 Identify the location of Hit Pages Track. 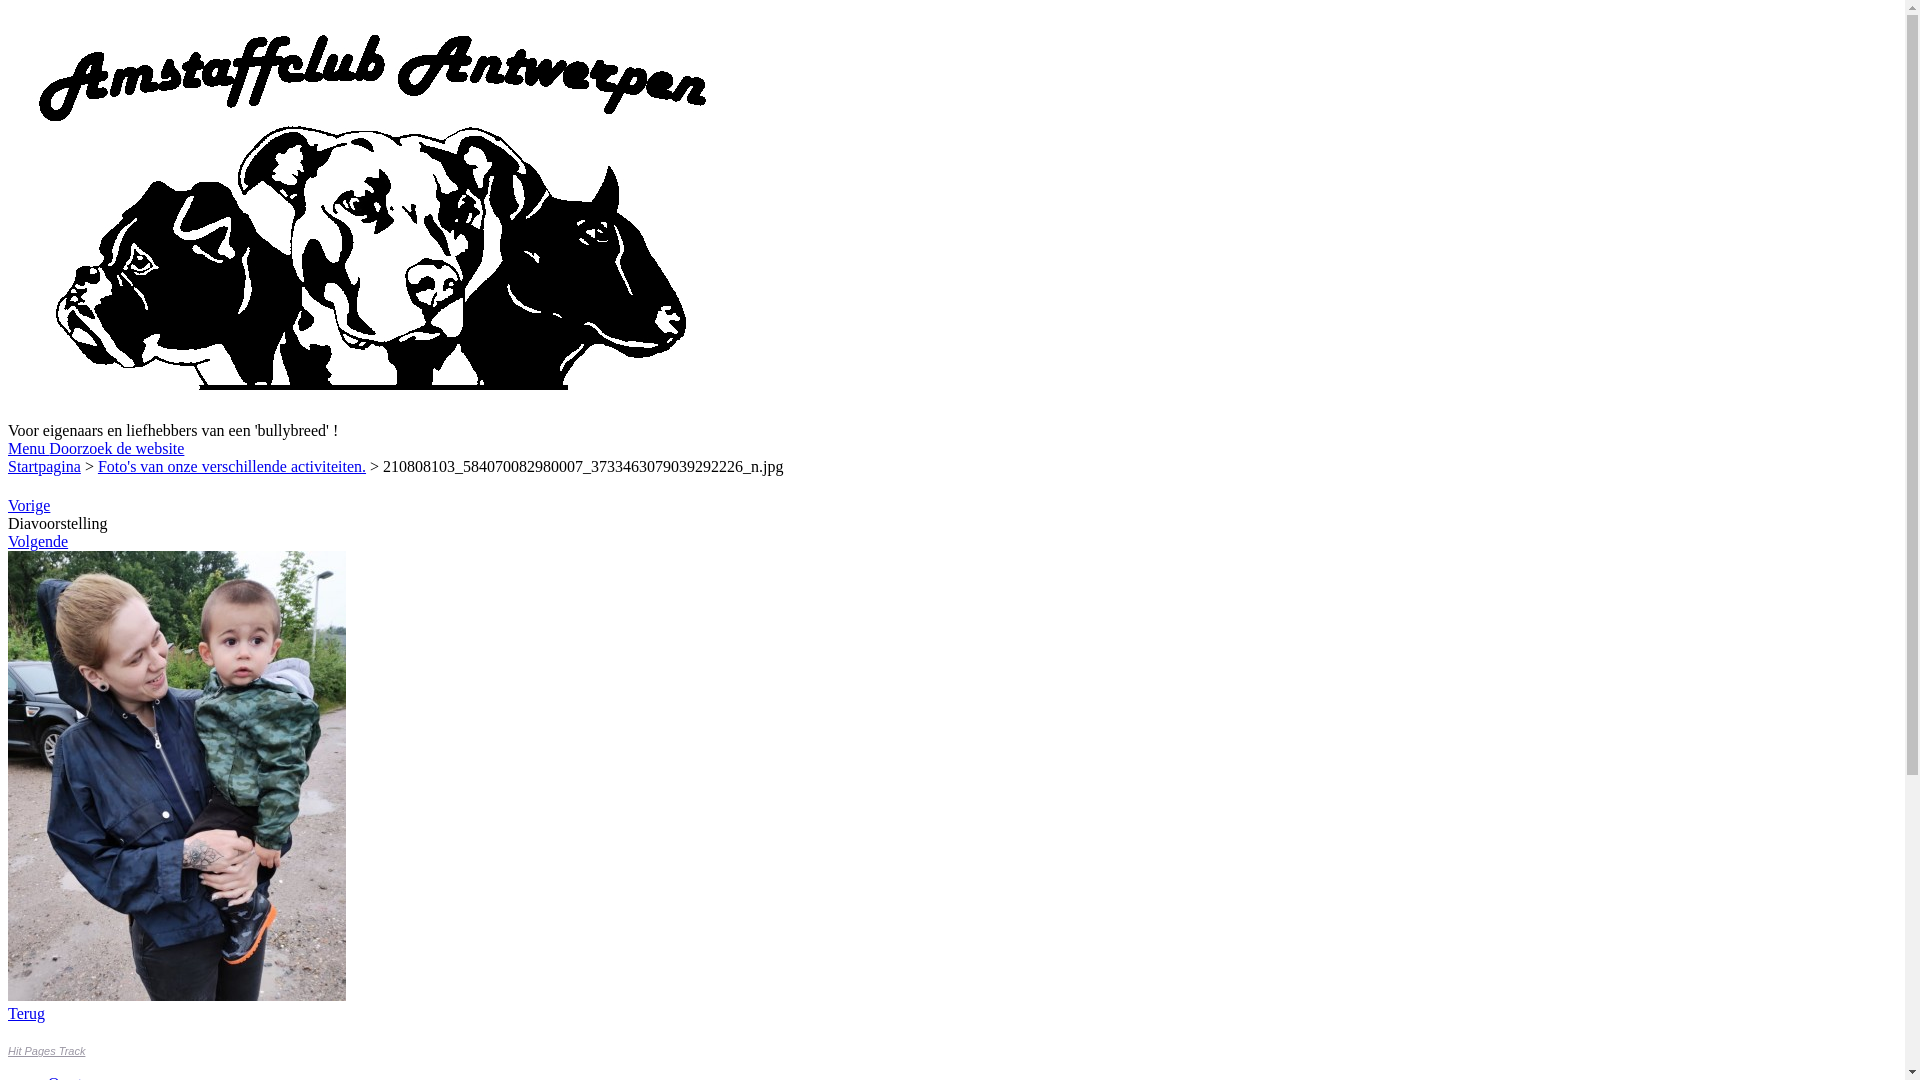
(46, 1051).